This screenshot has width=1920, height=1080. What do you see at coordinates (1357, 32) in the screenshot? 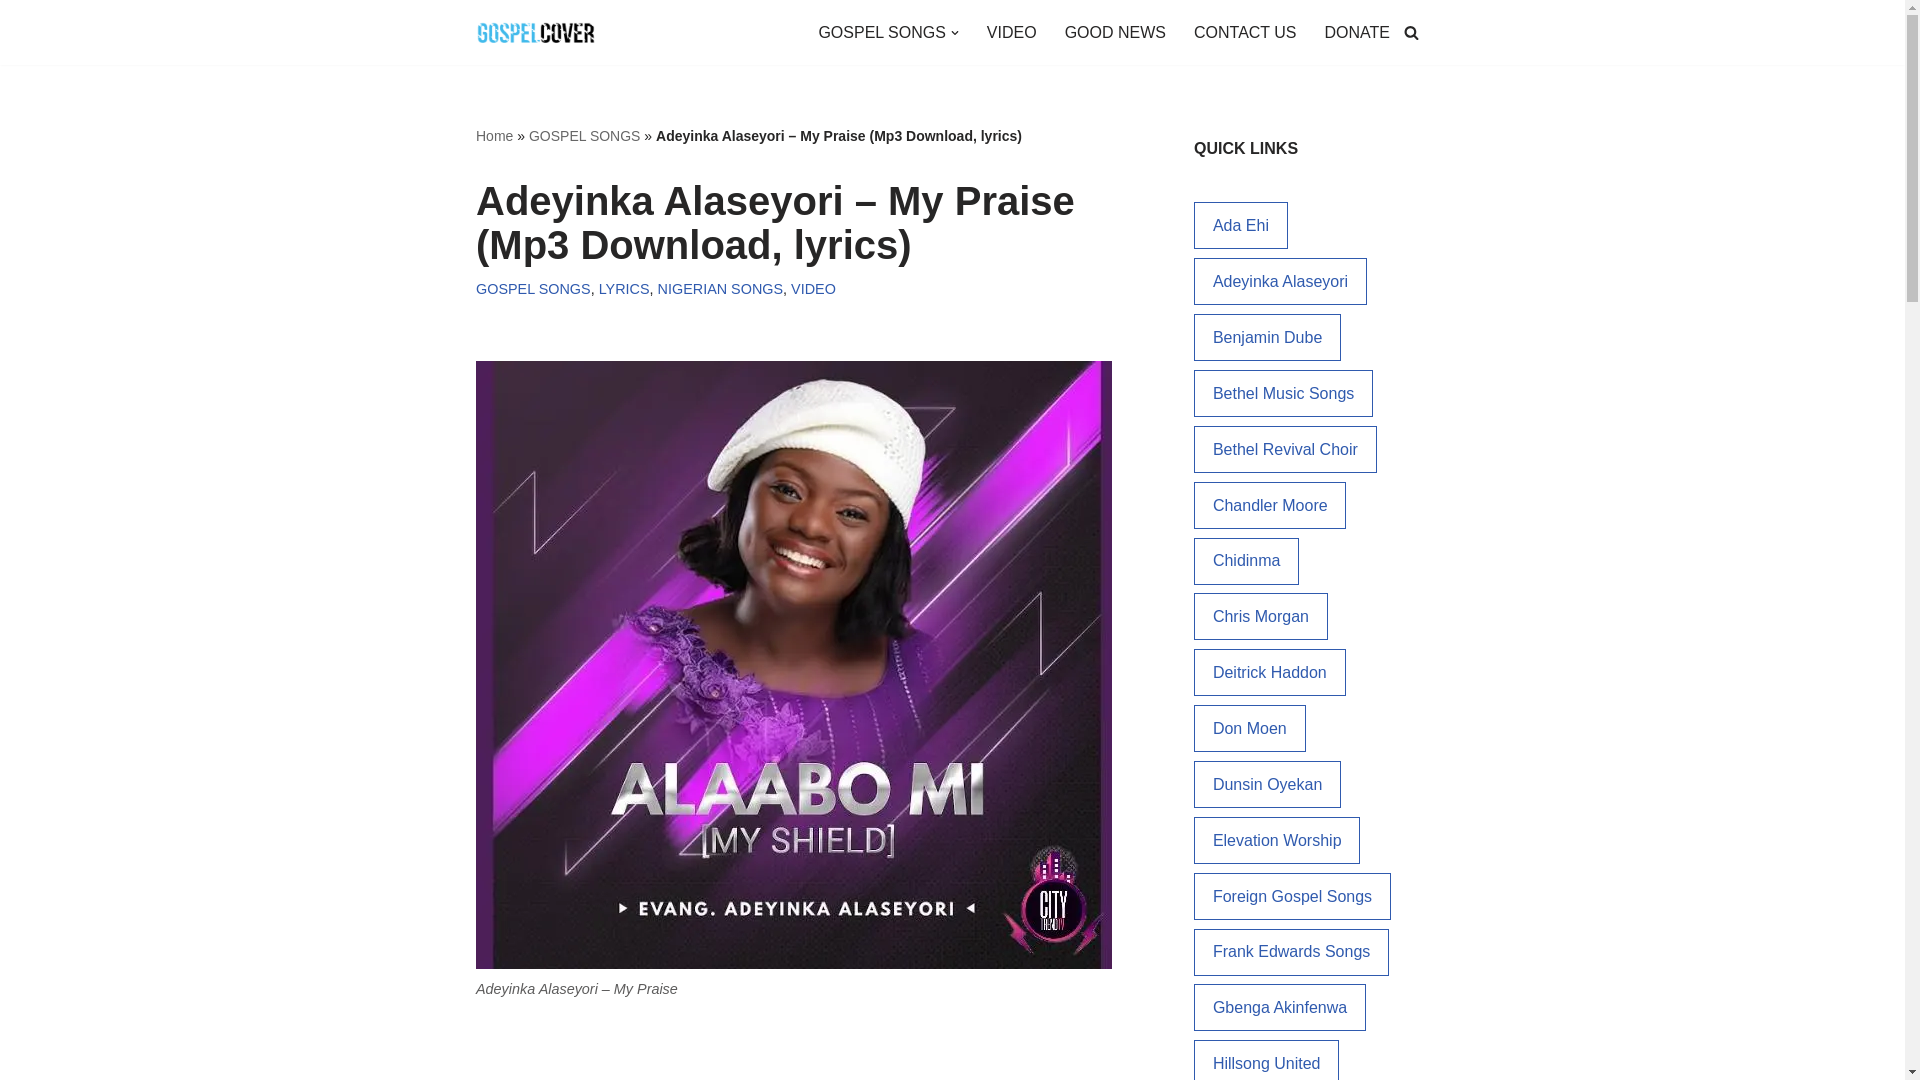
I see `DONATE` at bounding box center [1357, 32].